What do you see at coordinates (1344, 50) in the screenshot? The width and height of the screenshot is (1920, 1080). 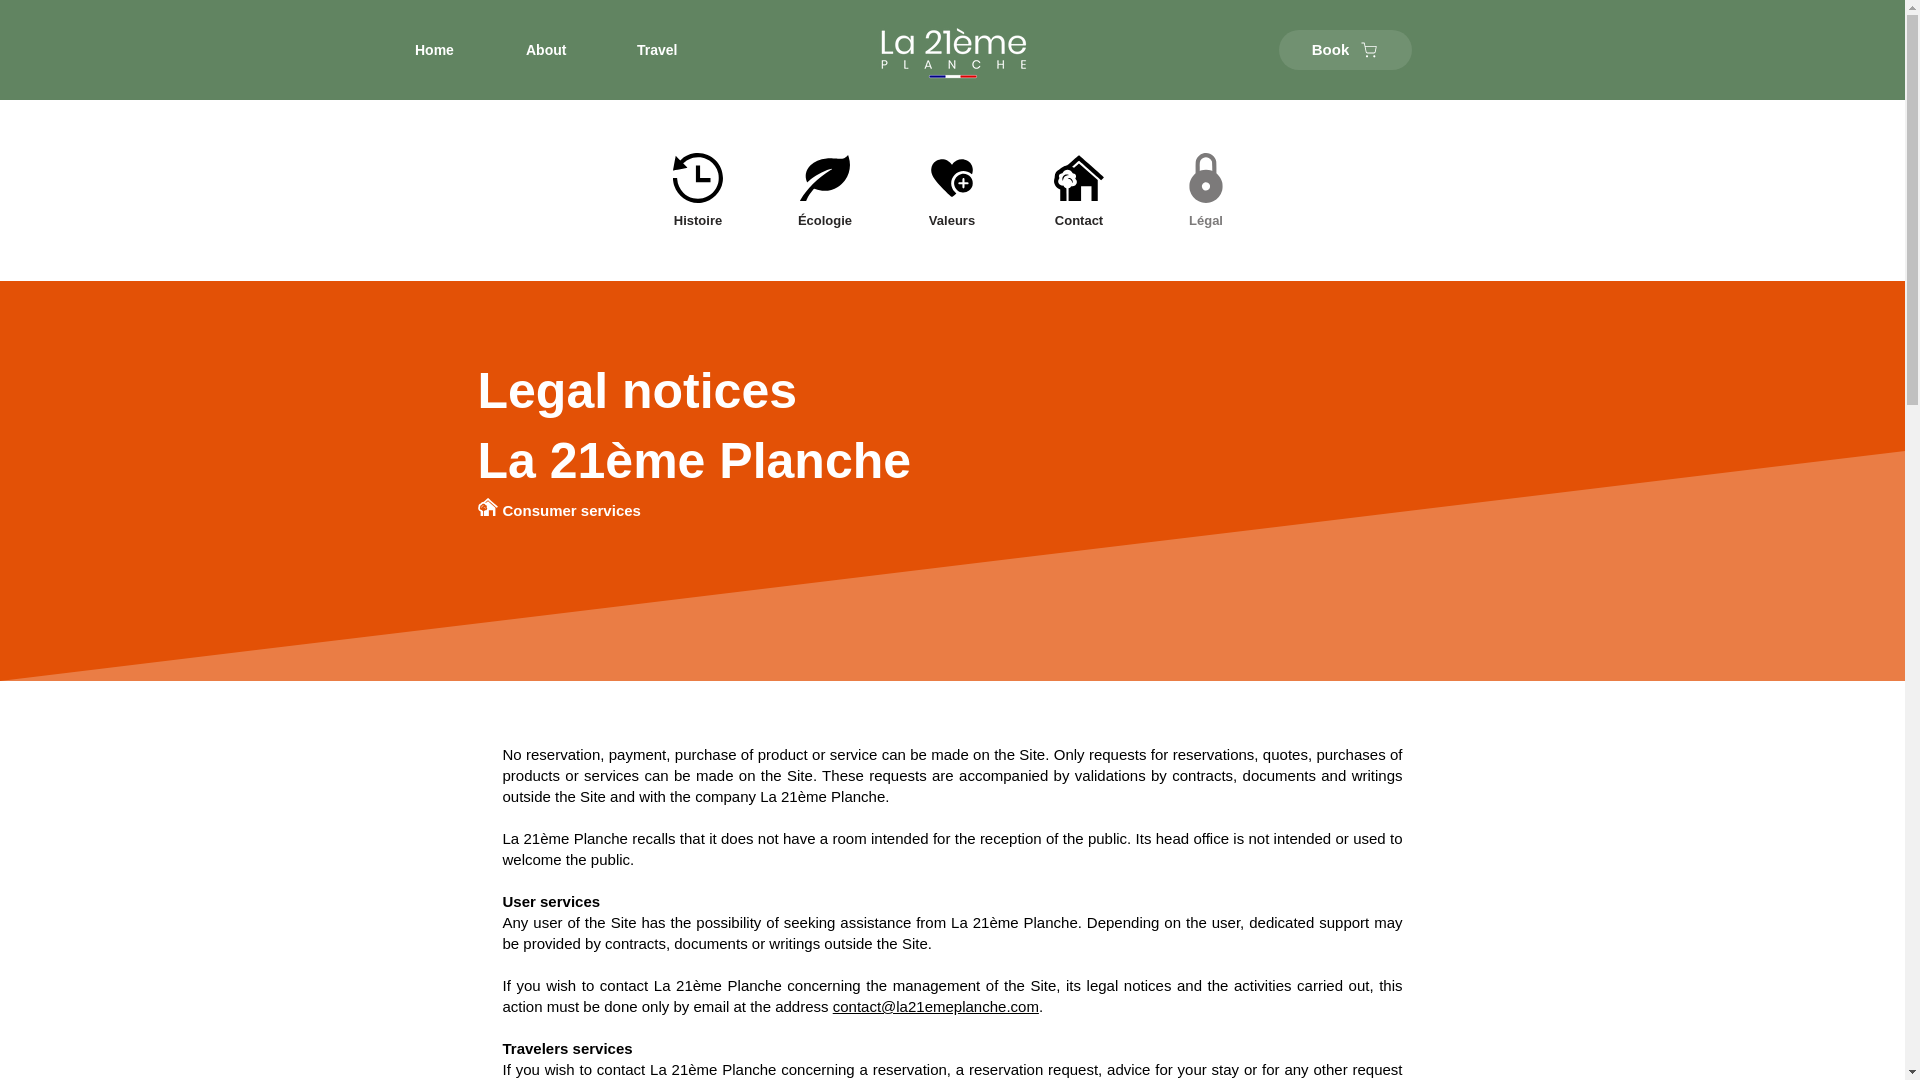 I see `Book` at bounding box center [1344, 50].